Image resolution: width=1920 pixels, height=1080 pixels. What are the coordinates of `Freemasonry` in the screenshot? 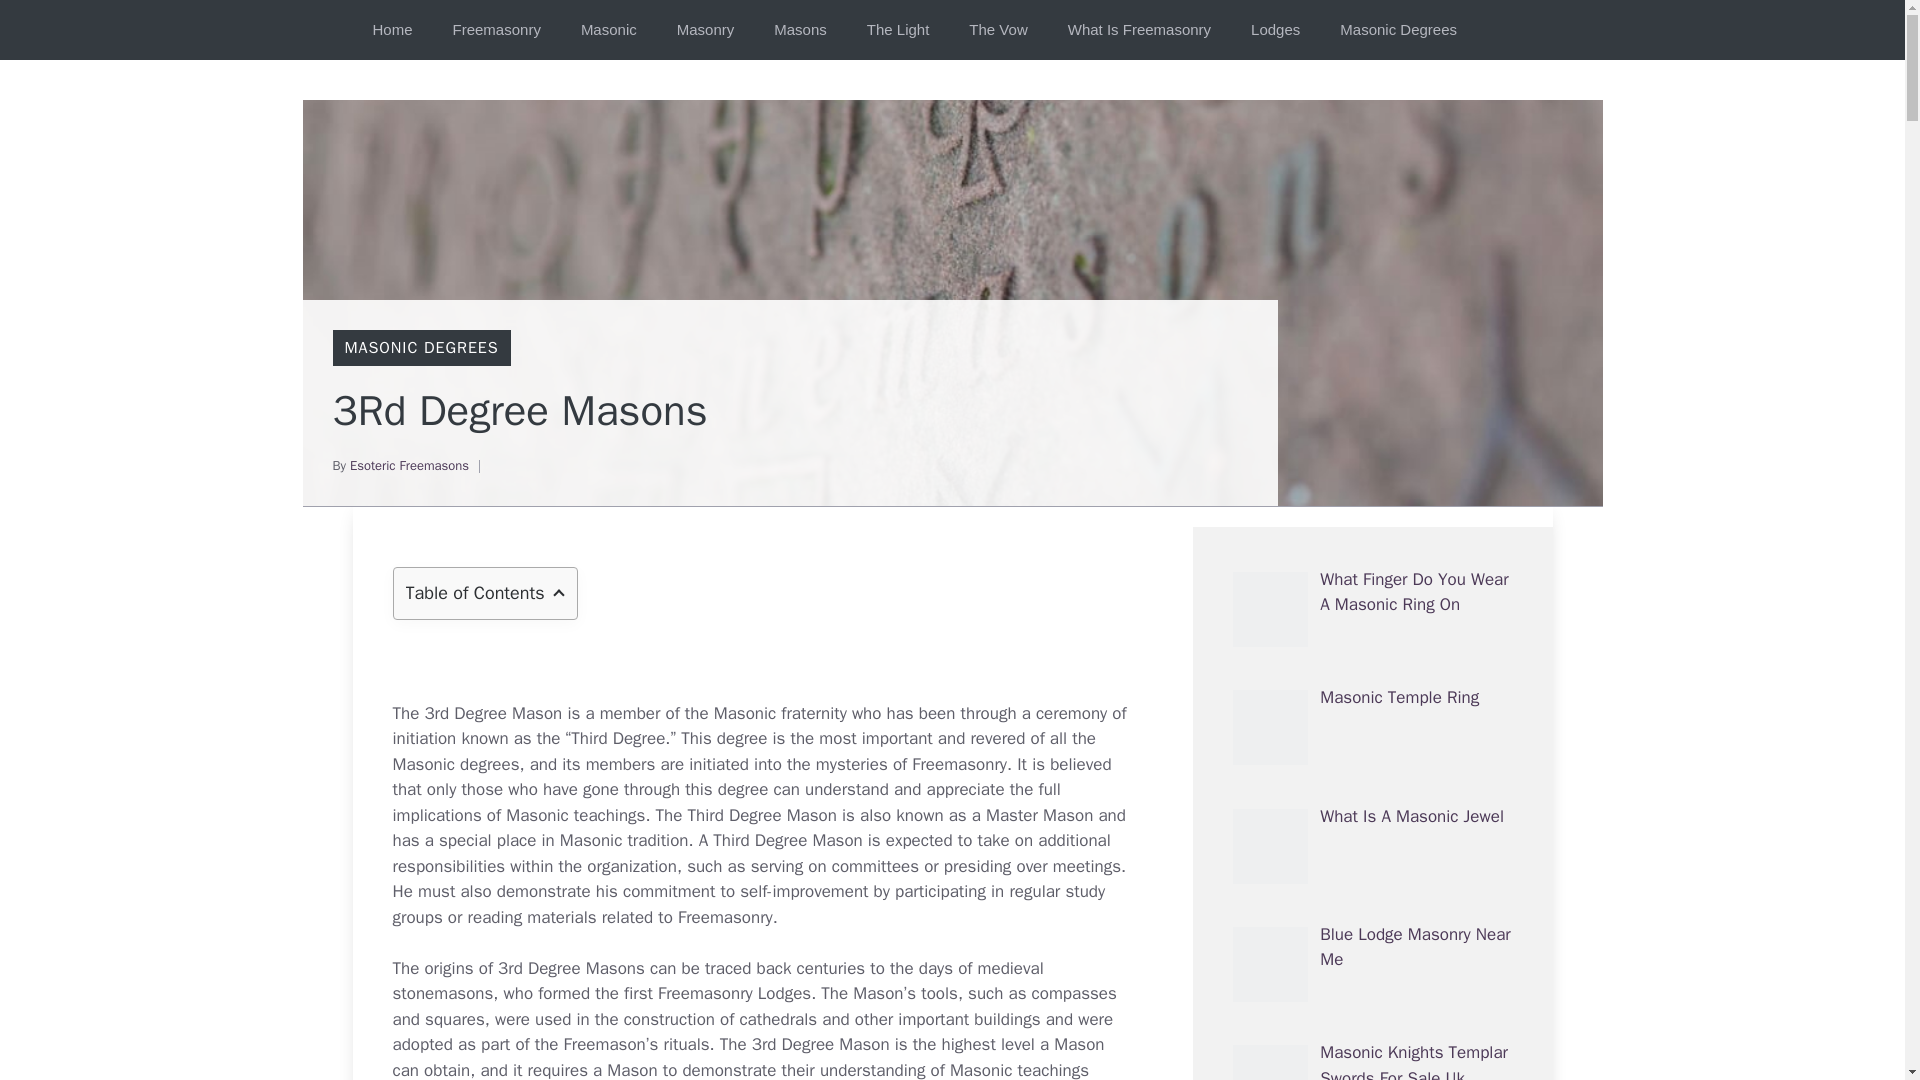 It's located at (496, 30).